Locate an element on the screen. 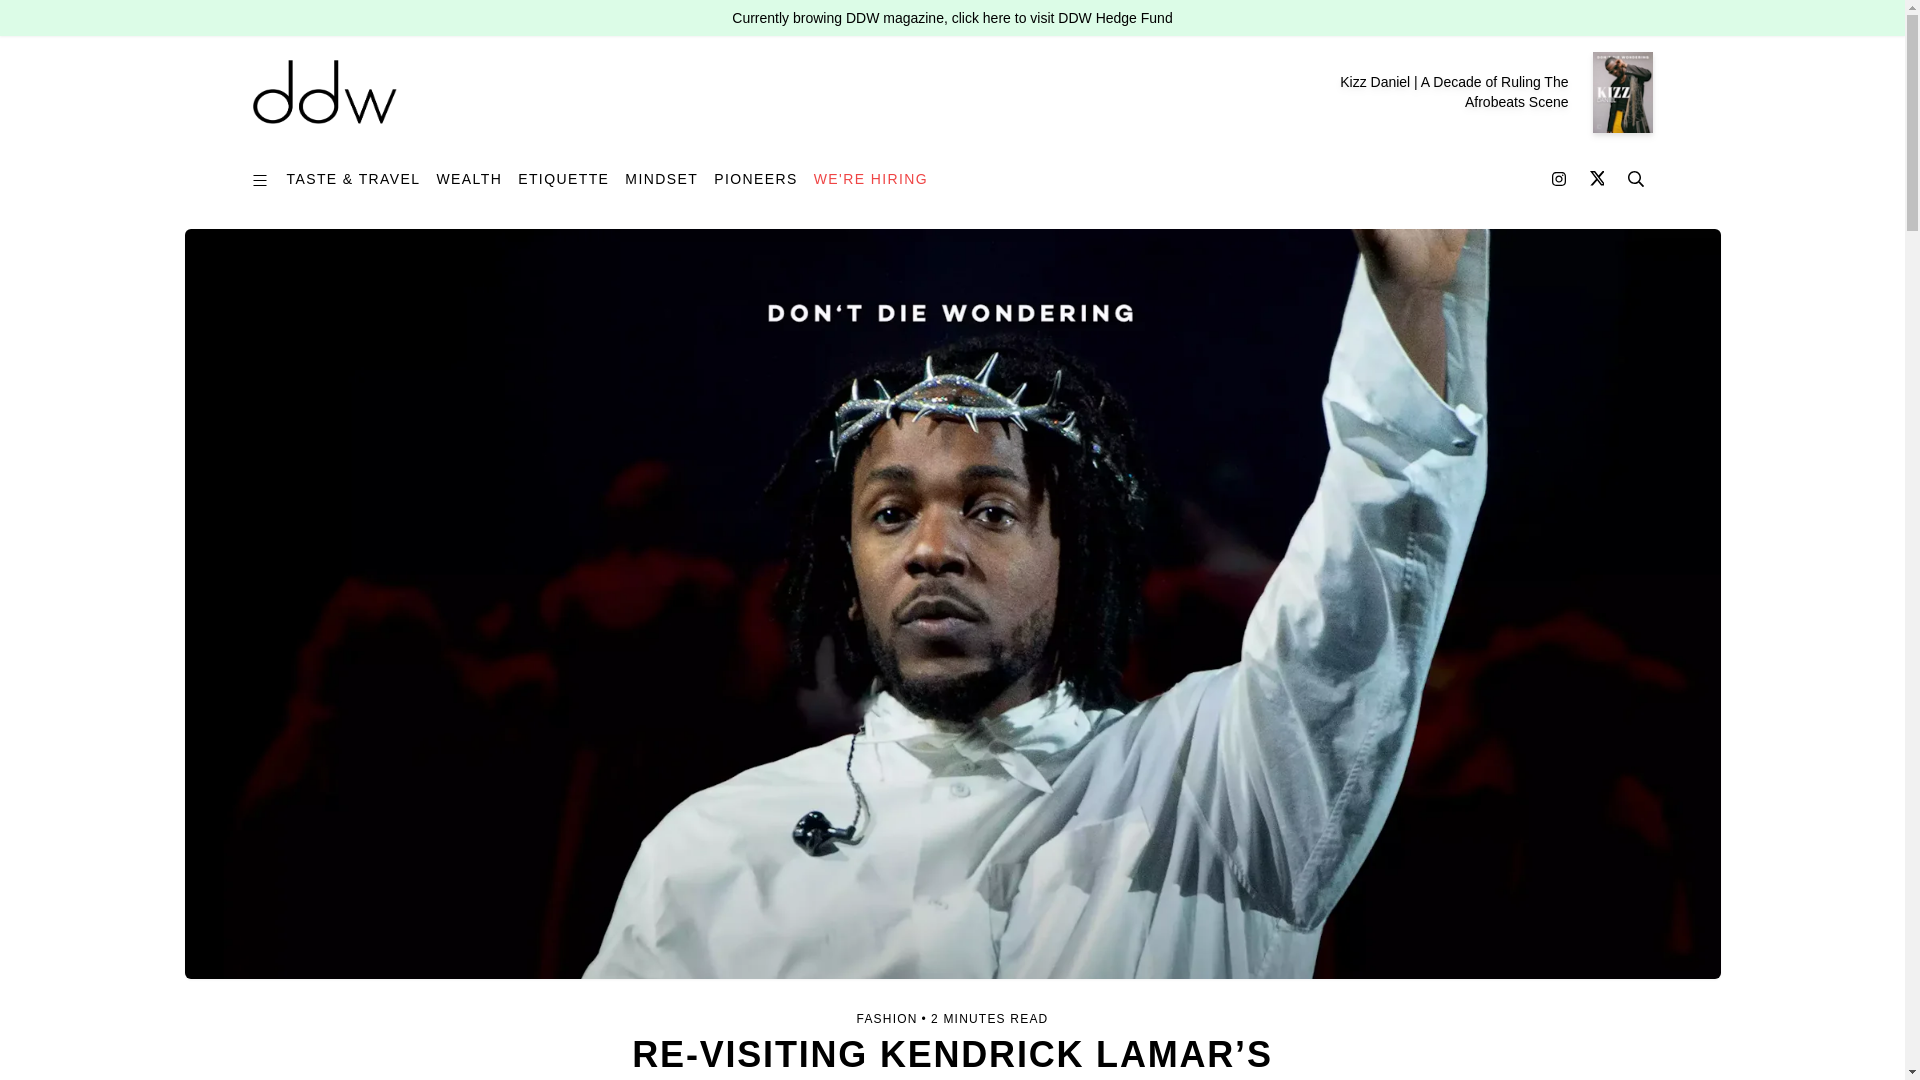 This screenshot has height=1080, width=1920. FASHION is located at coordinates (886, 1018).